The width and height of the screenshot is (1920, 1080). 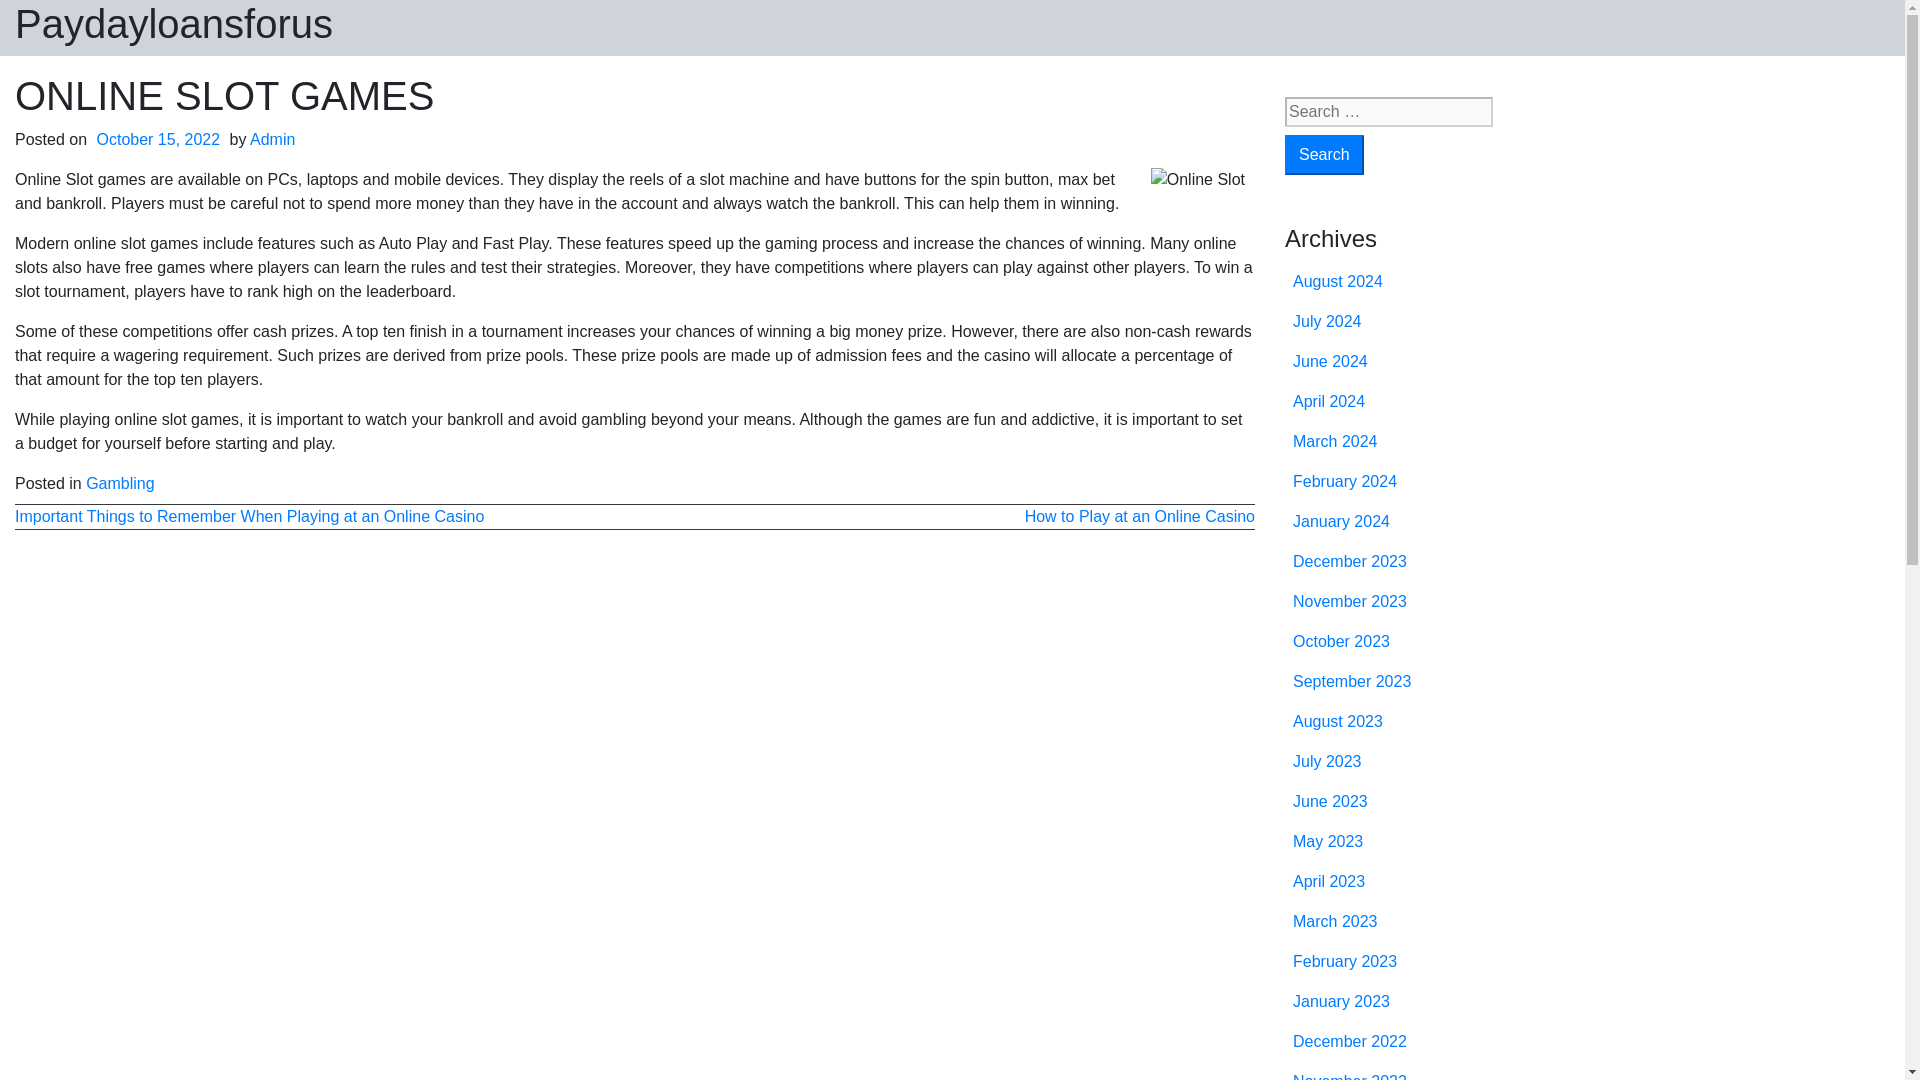 I want to click on Search, so click(x=1324, y=154).